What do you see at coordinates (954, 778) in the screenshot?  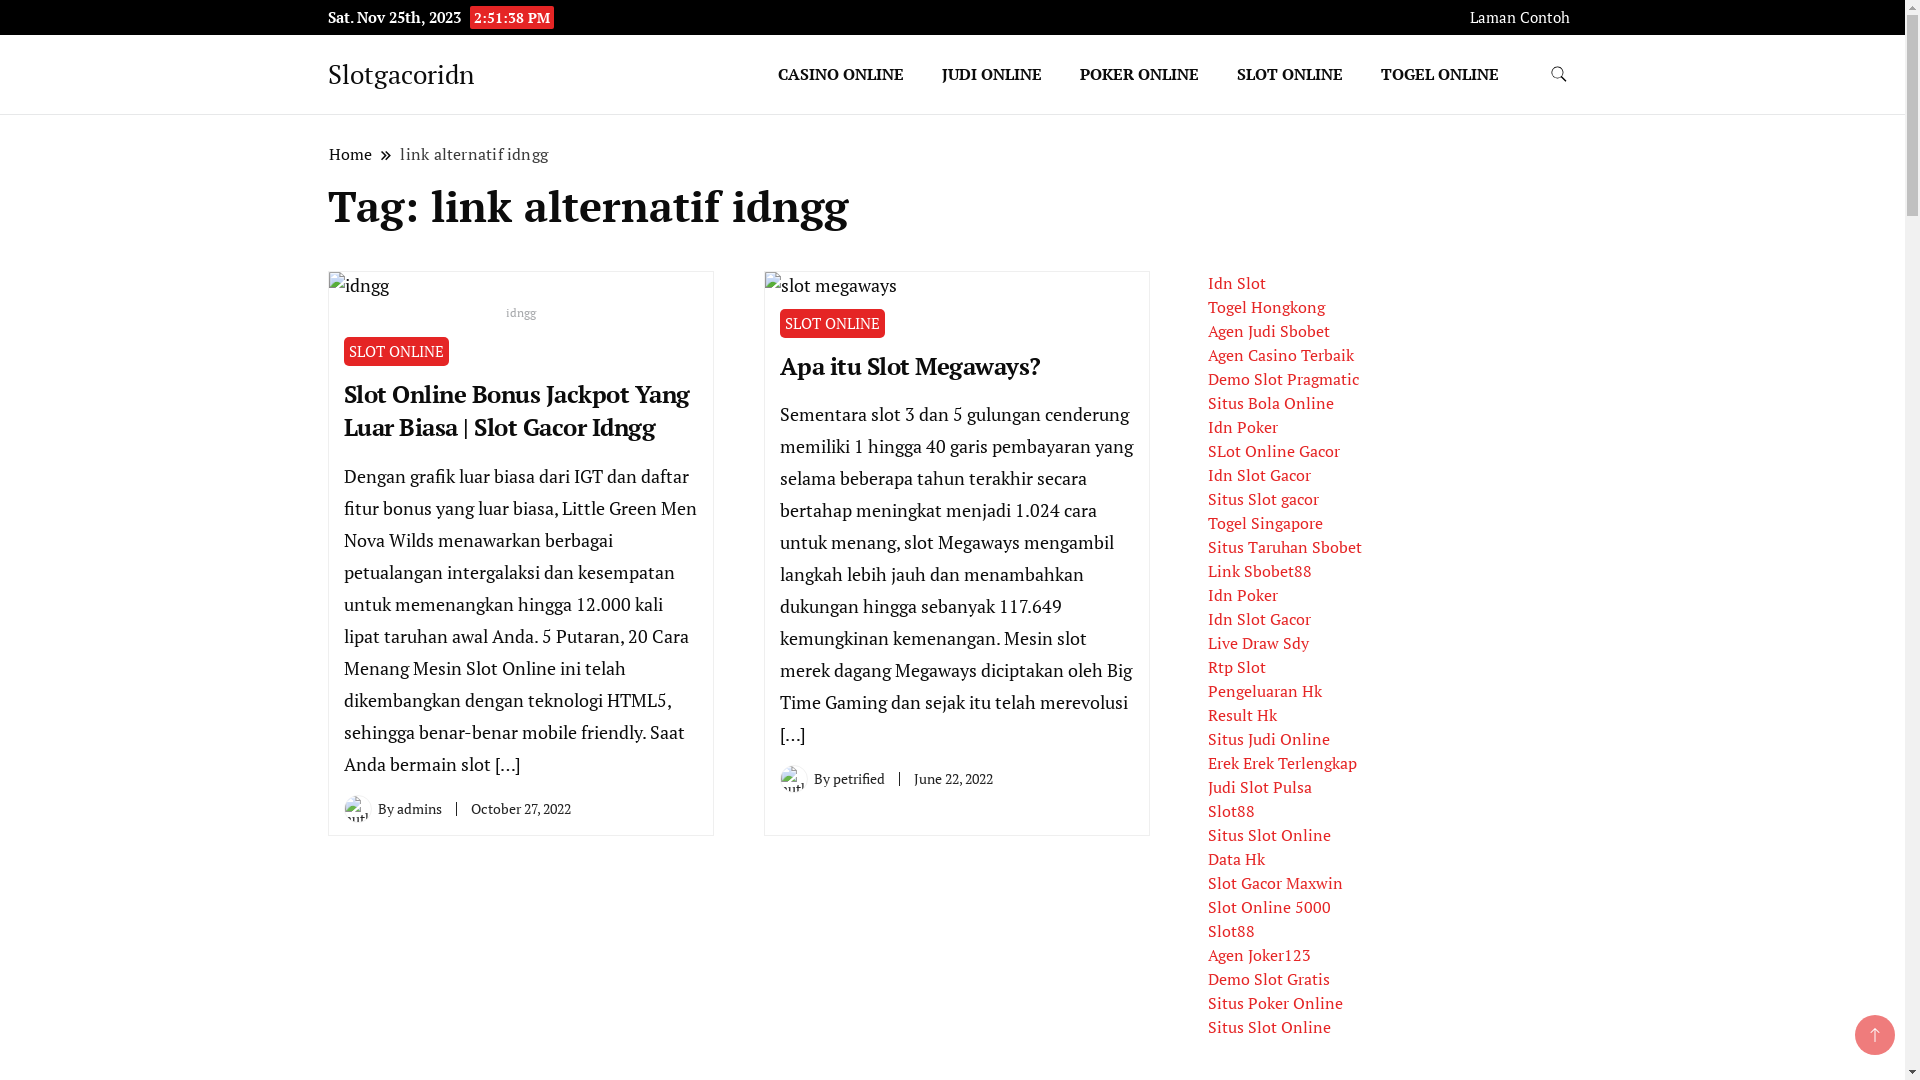 I see `June 22, 2022` at bounding box center [954, 778].